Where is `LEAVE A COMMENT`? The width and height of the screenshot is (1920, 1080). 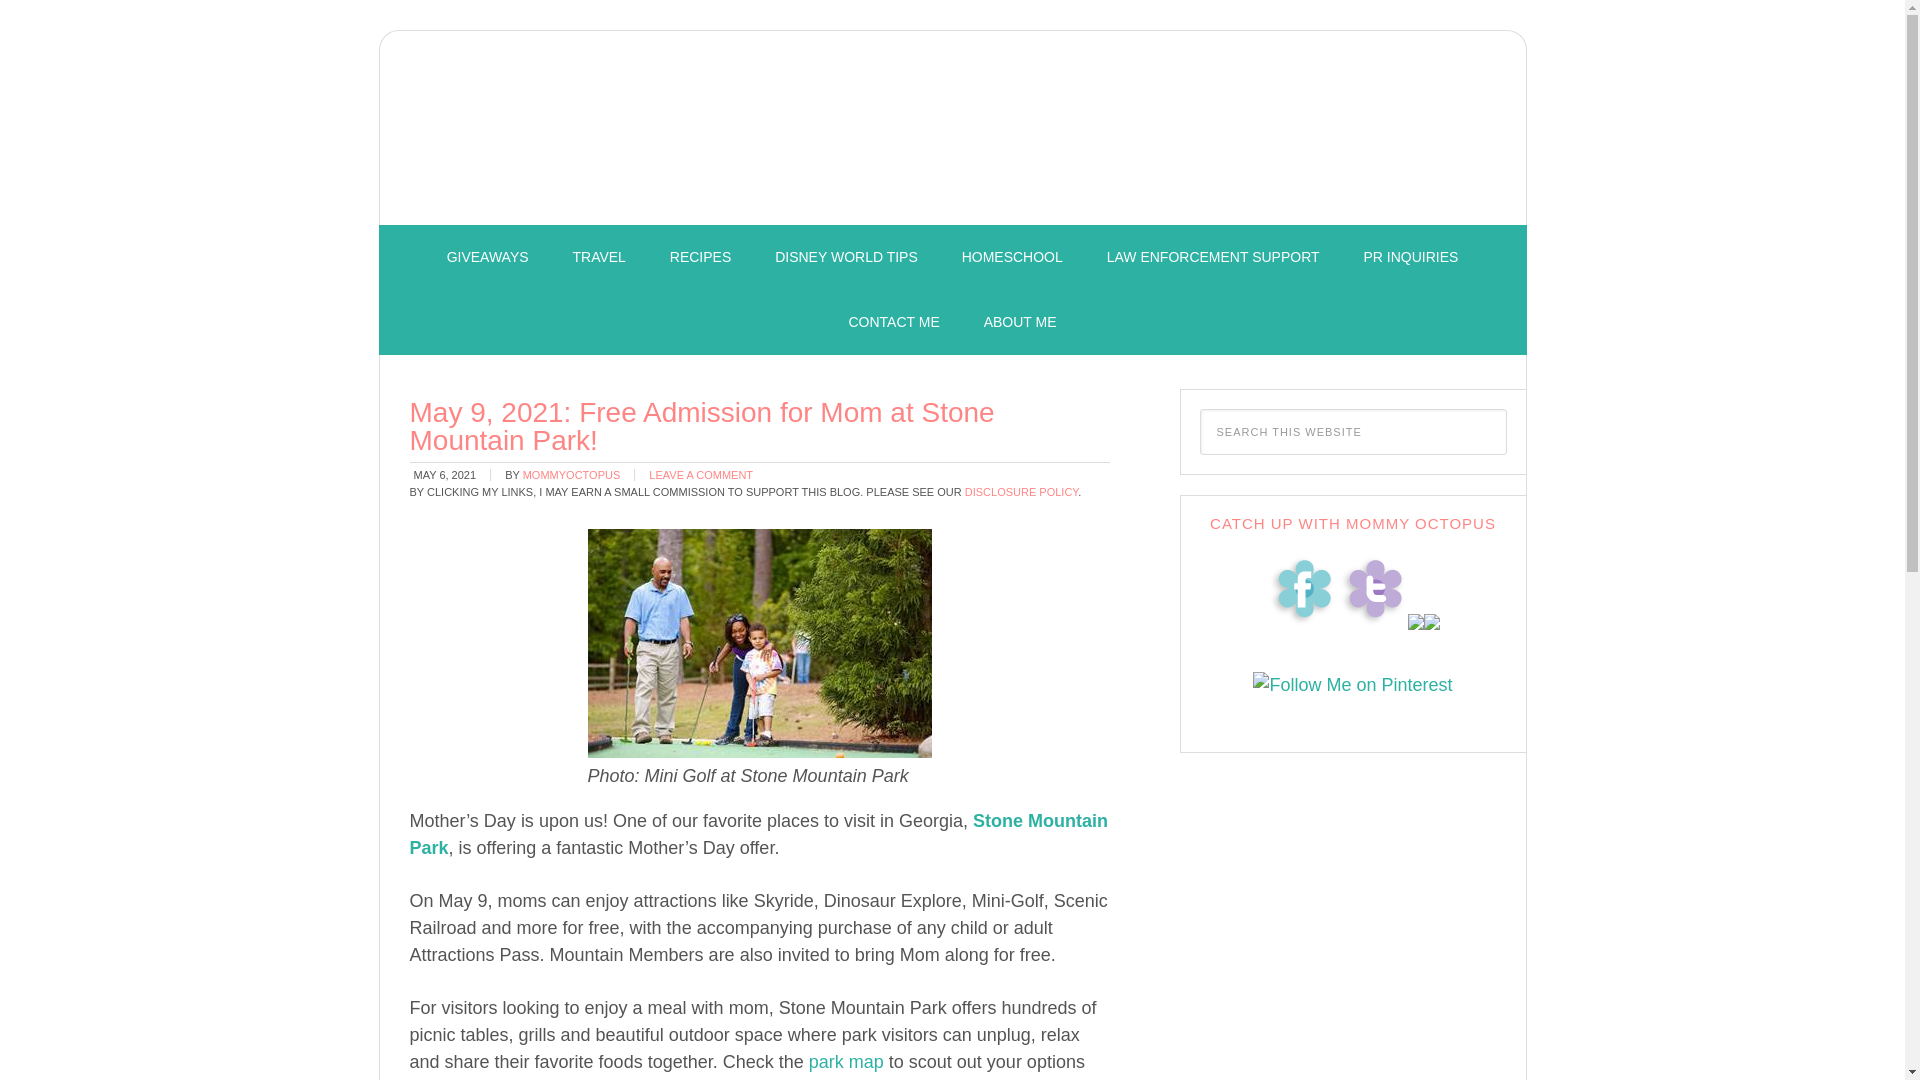 LEAVE A COMMENT is located at coordinates (700, 474).